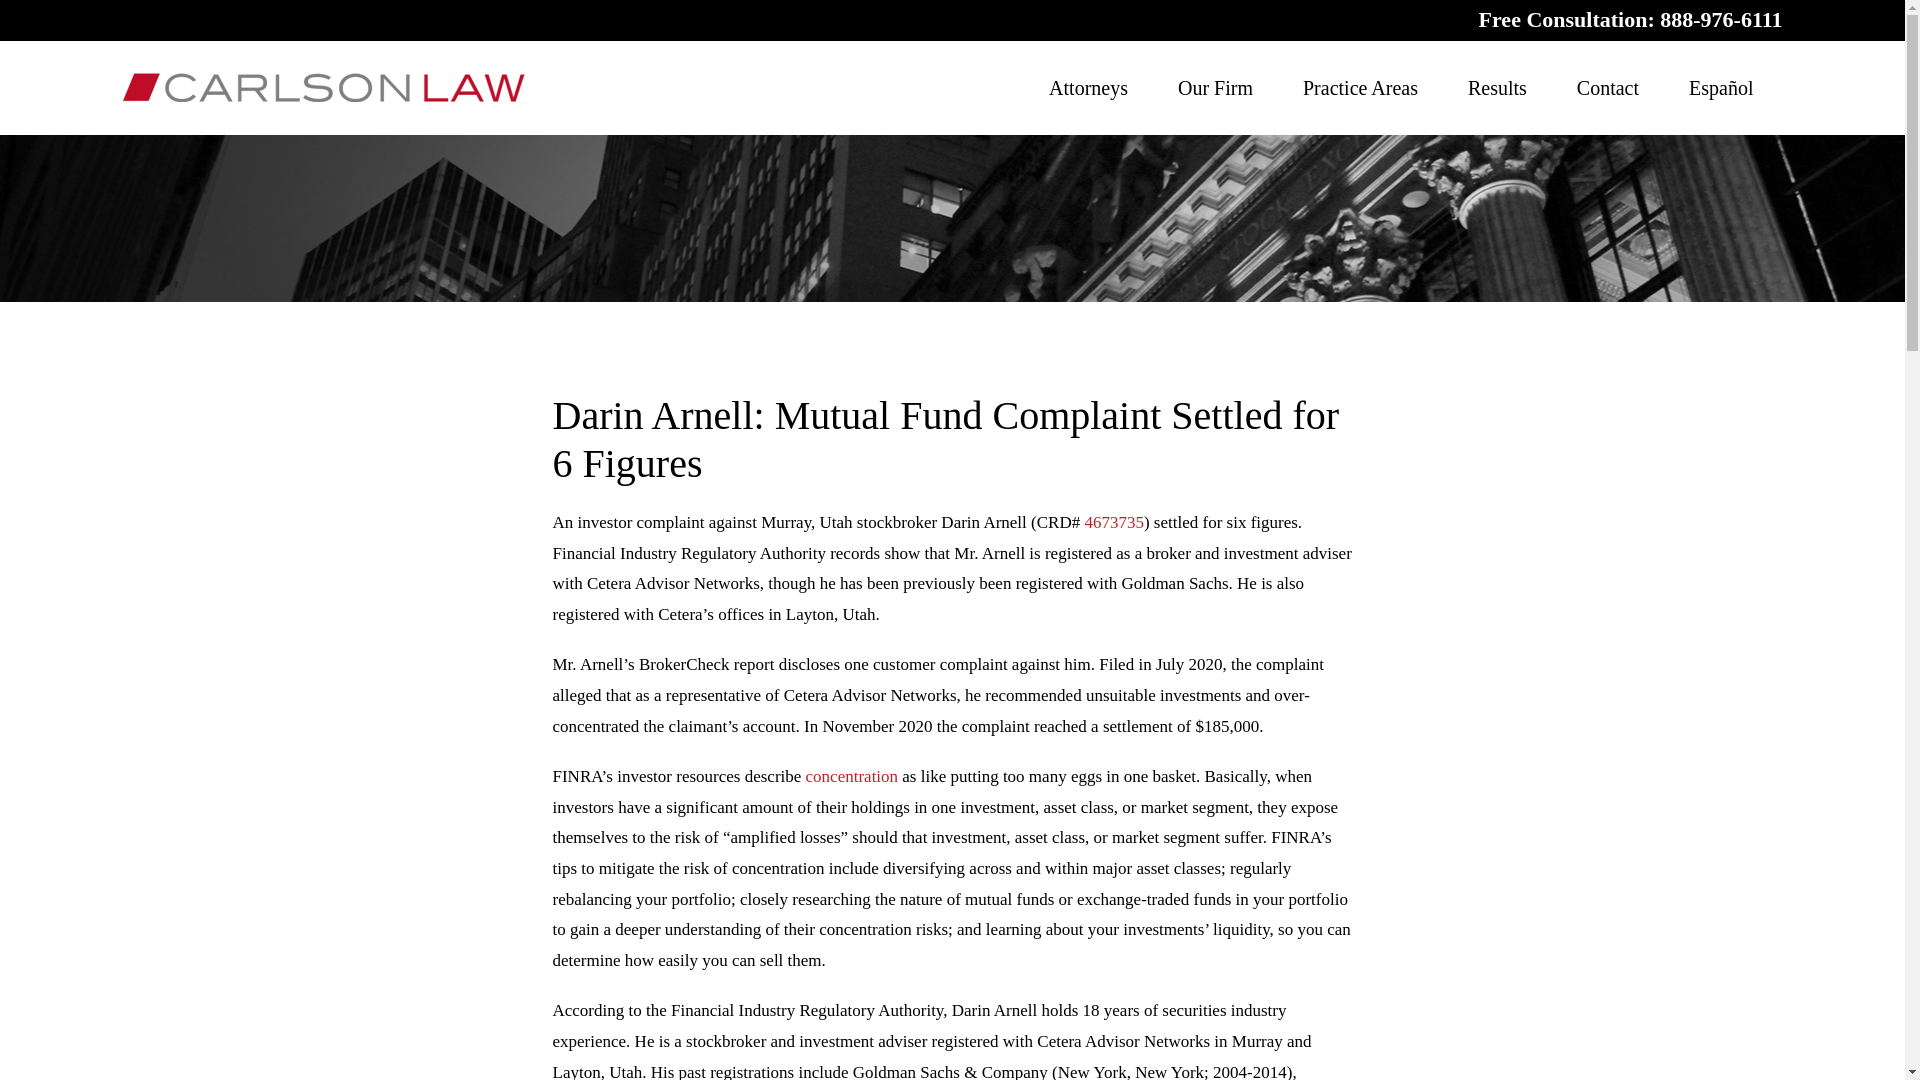  Describe the element at coordinates (1360, 88) in the screenshot. I see `Practice Areas` at that location.